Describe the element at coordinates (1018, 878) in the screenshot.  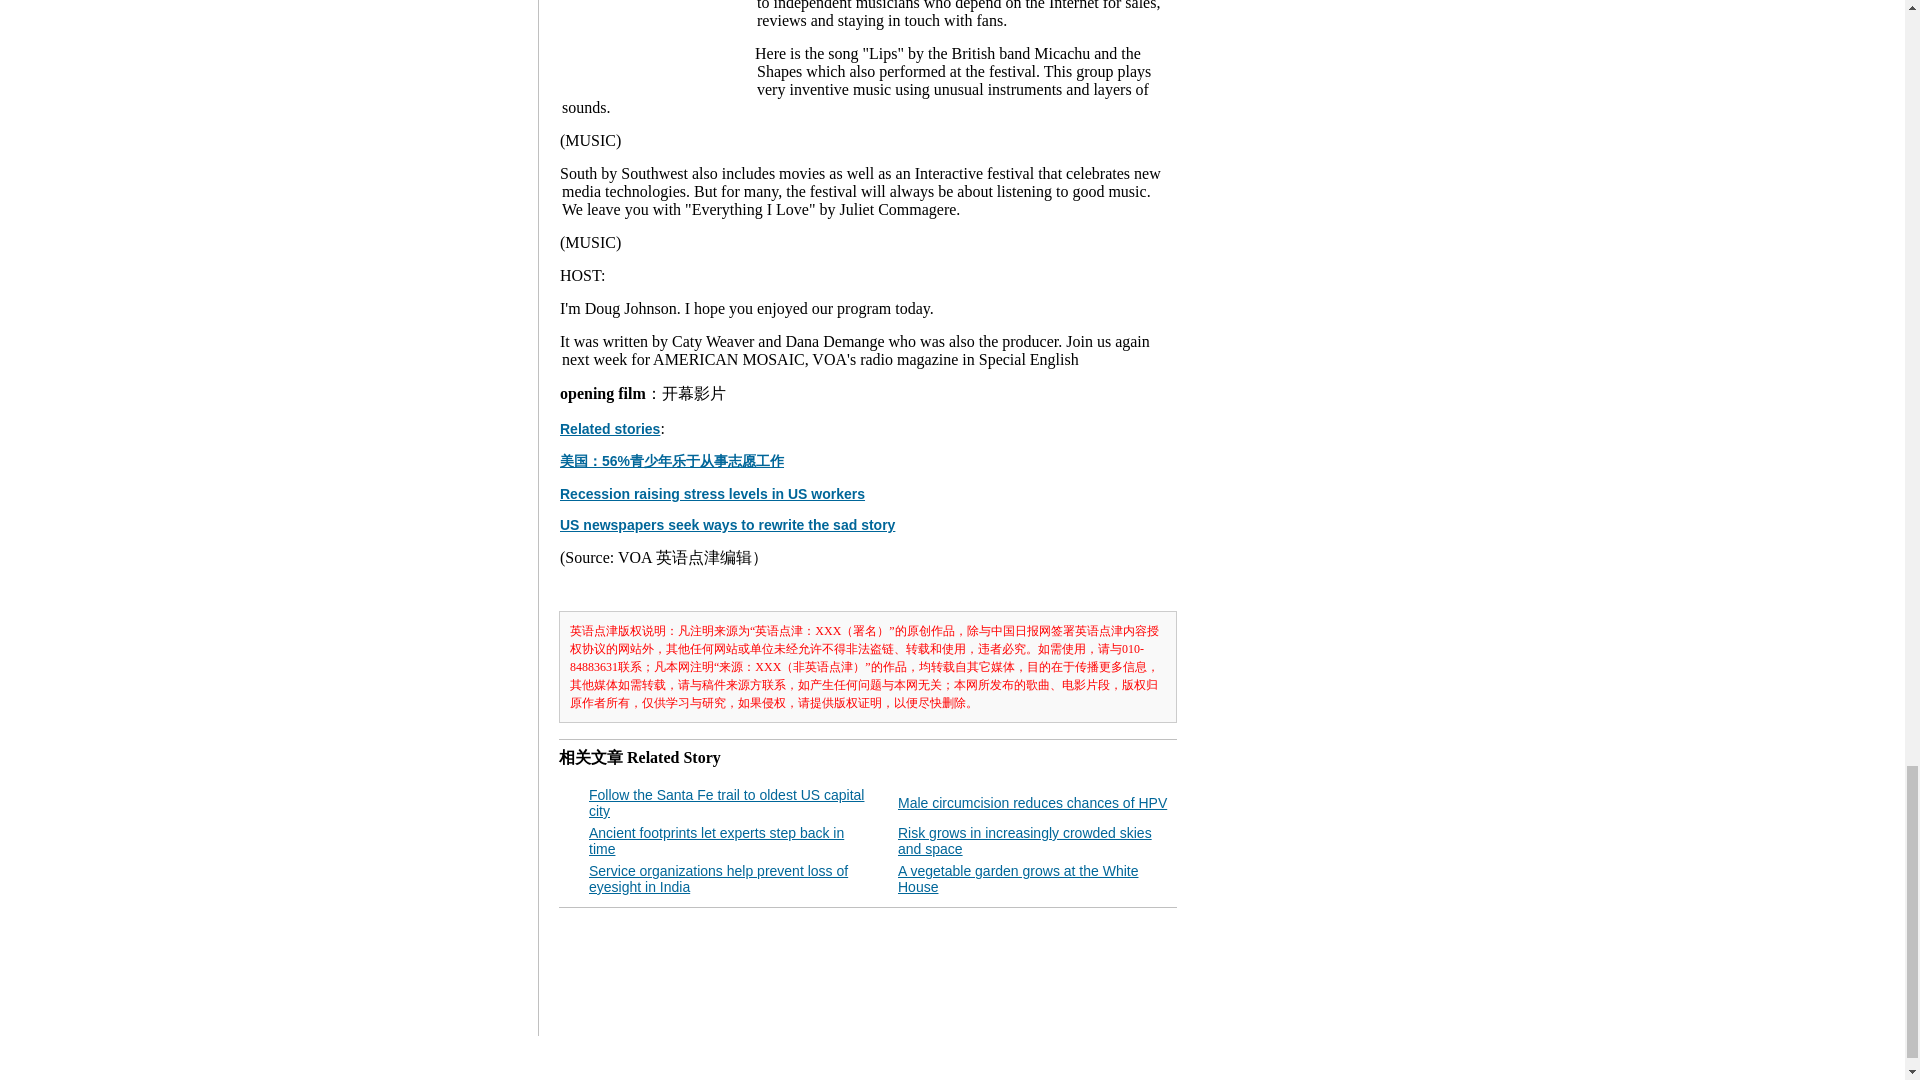
I see `A vegetable garden grows at the White House` at that location.